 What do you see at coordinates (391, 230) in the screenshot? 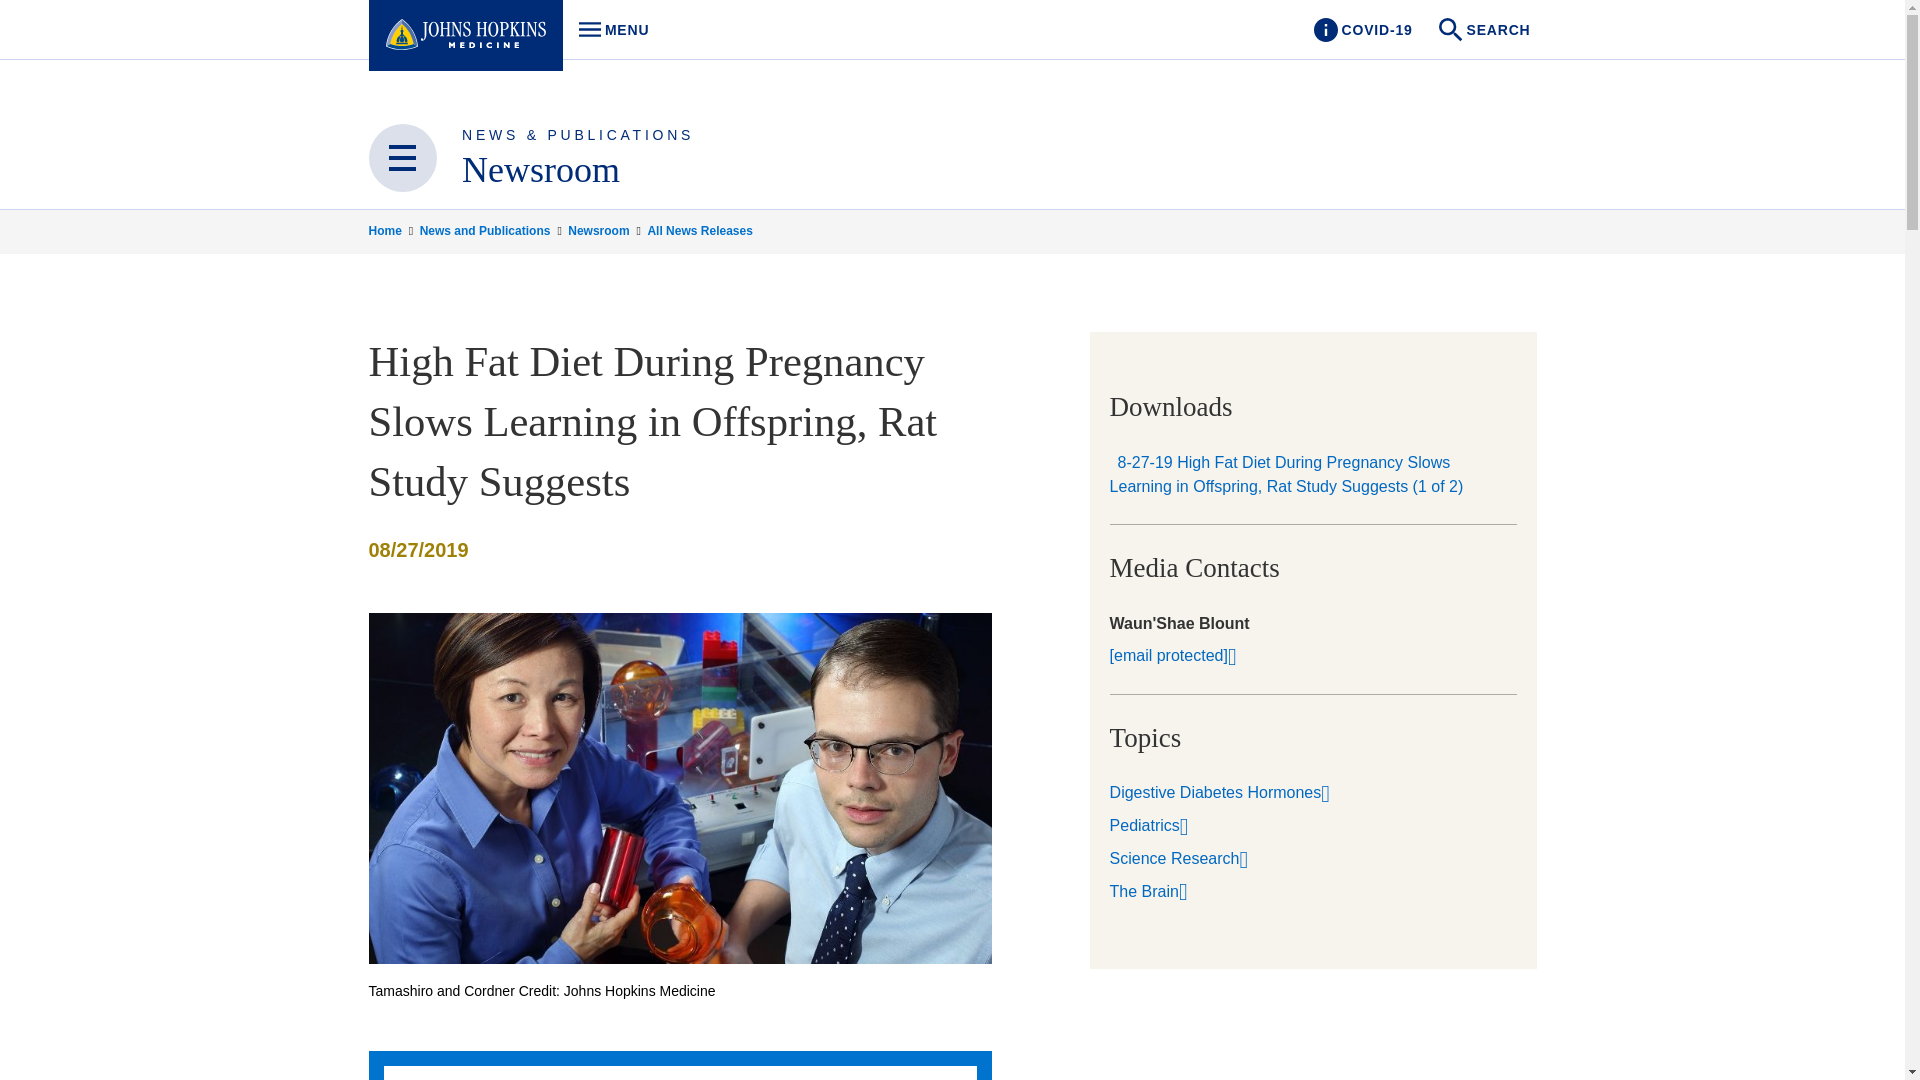
I see `Home` at bounding box center [391, 230].